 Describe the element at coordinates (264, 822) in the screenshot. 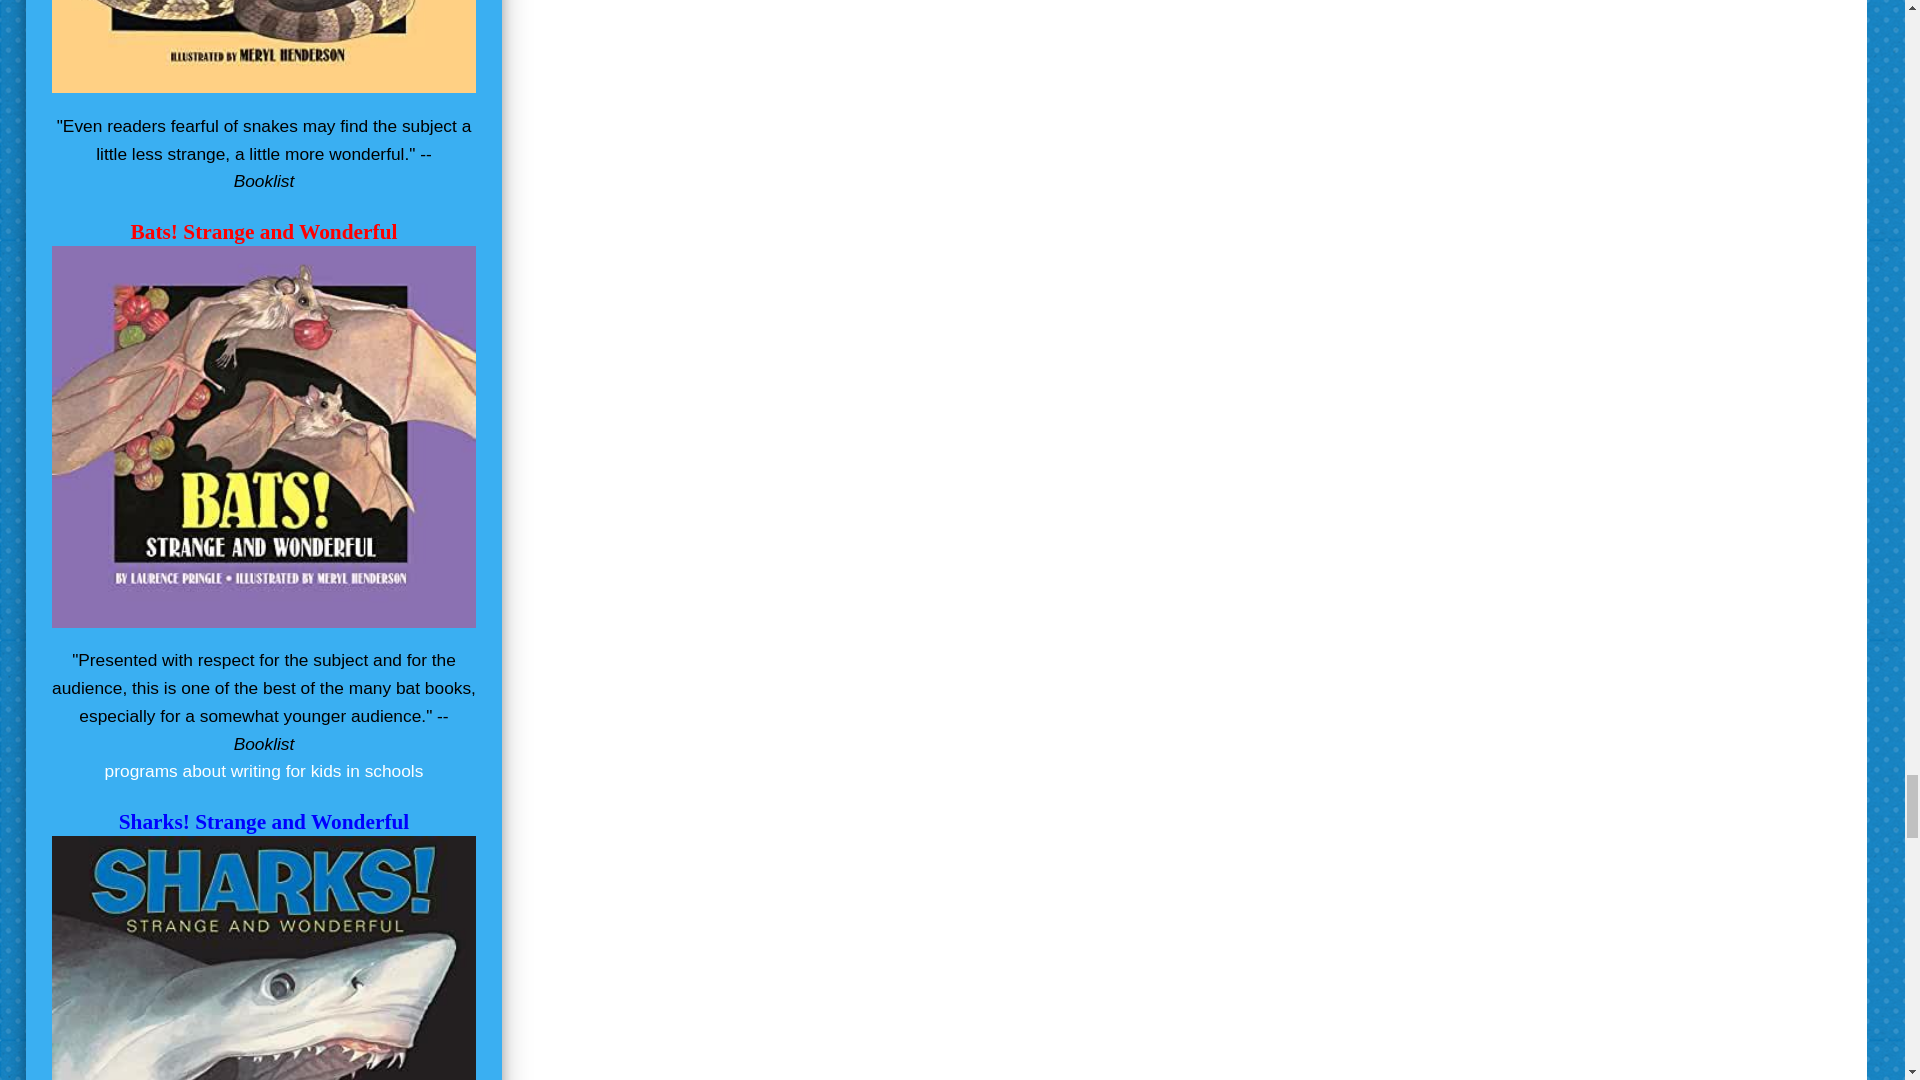

I see `Sharks! Strange and Wonderful` at that location.